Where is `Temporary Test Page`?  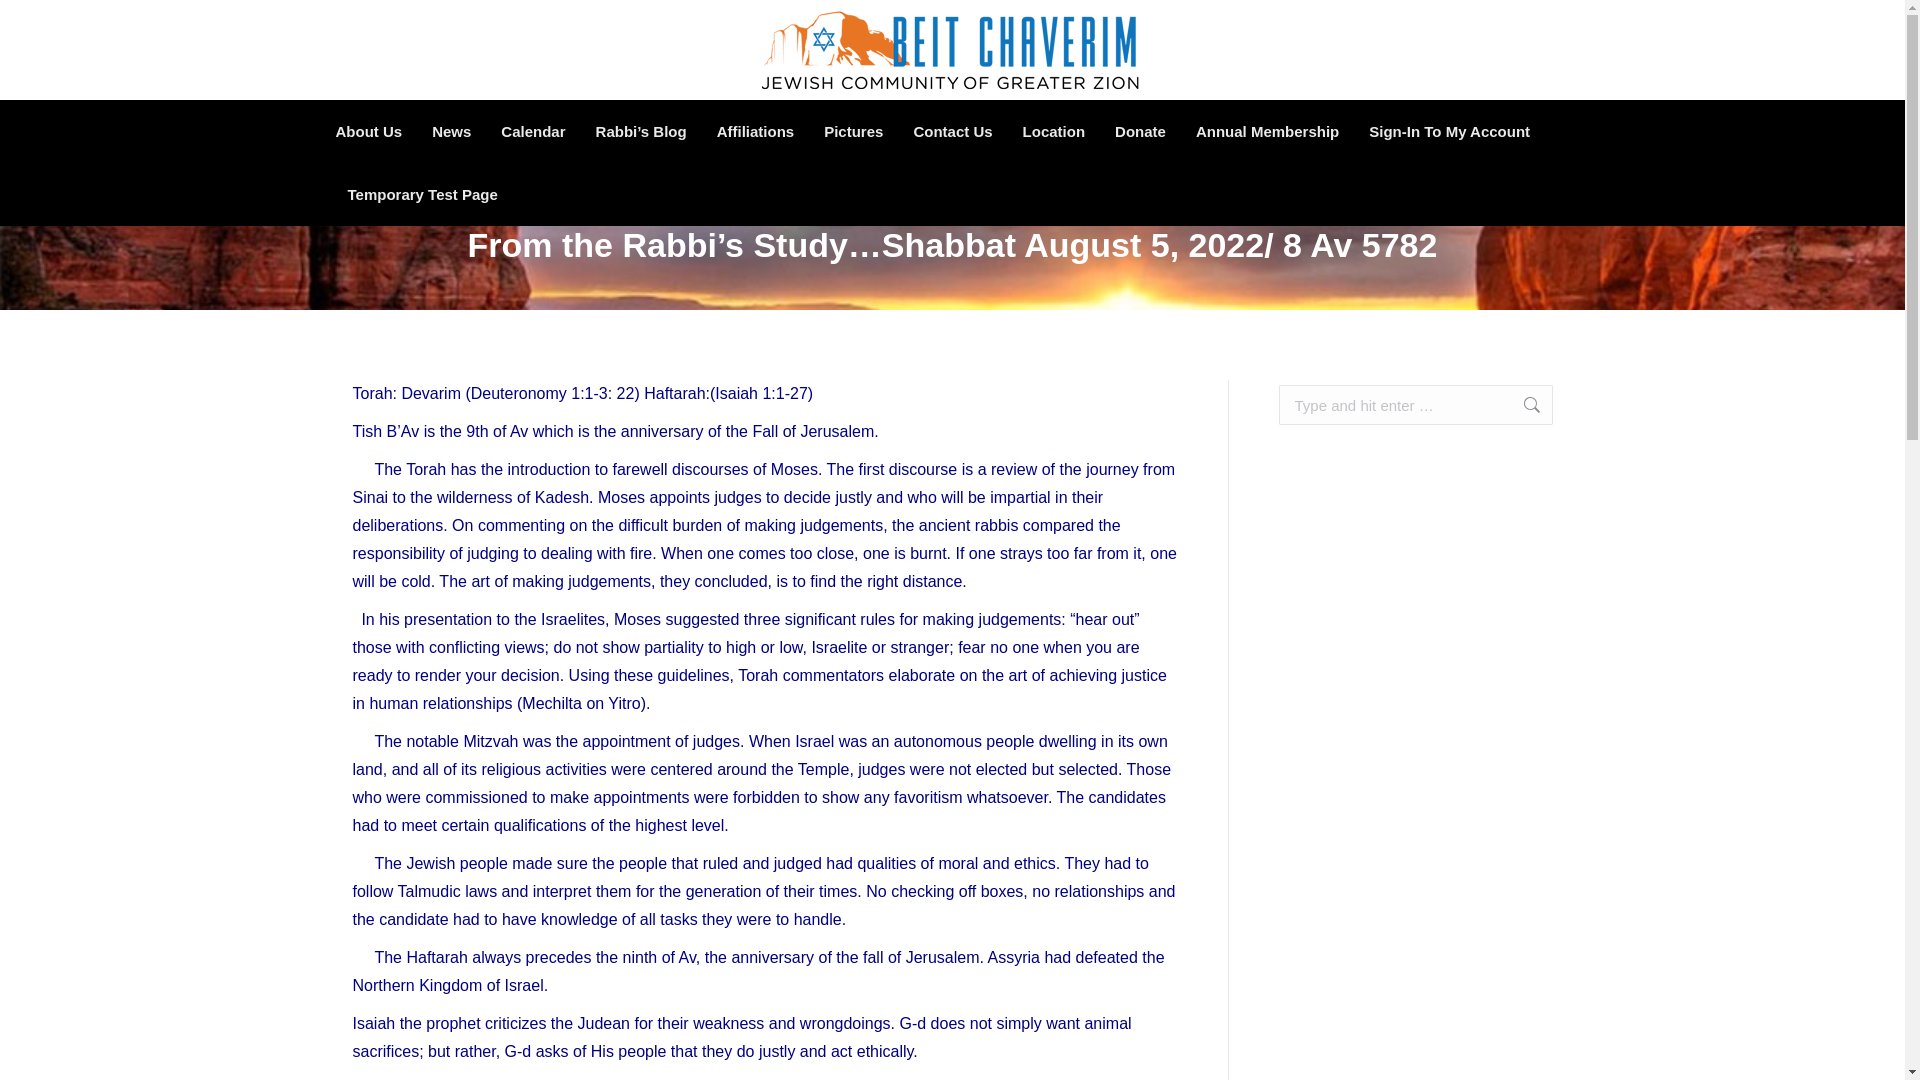 Temporary Test Page is located at coordinates (421, 194).